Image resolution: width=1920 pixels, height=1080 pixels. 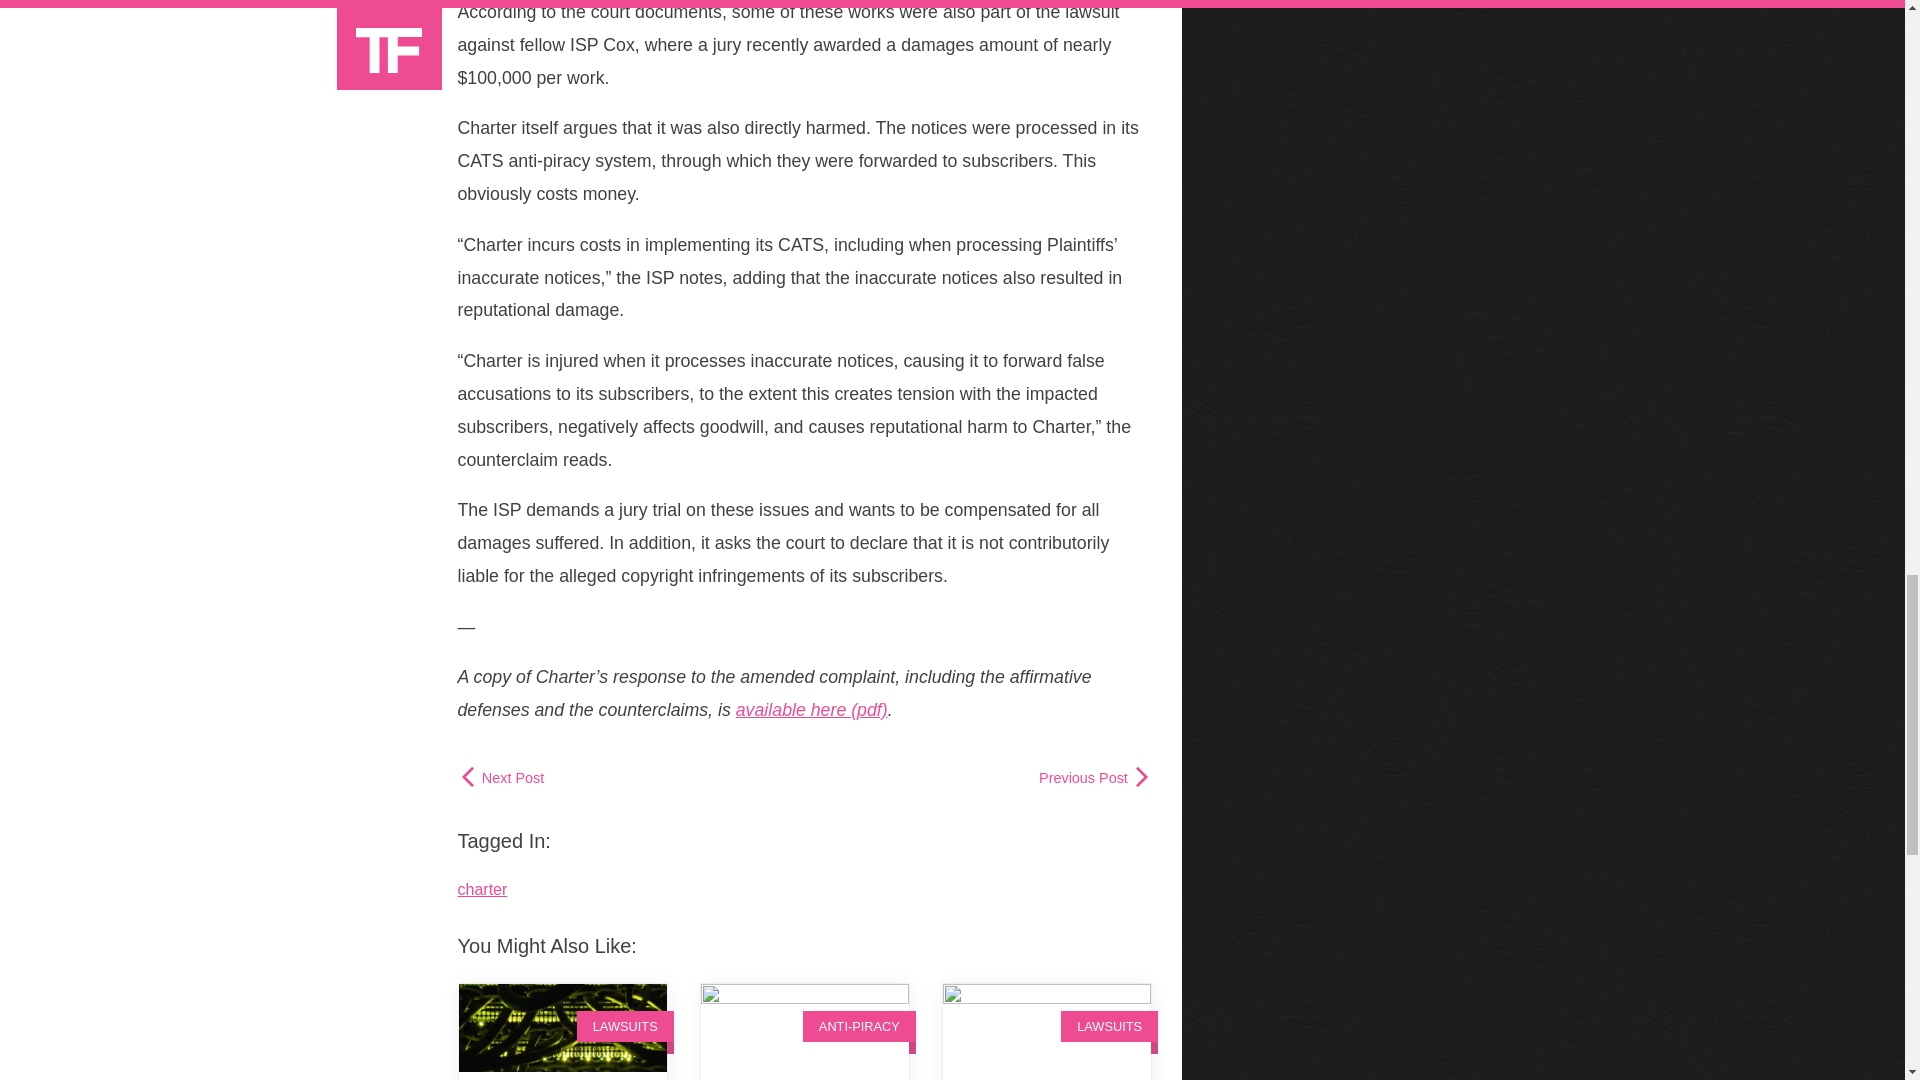 I want to click on Next Post, so click(x=502, y=778).